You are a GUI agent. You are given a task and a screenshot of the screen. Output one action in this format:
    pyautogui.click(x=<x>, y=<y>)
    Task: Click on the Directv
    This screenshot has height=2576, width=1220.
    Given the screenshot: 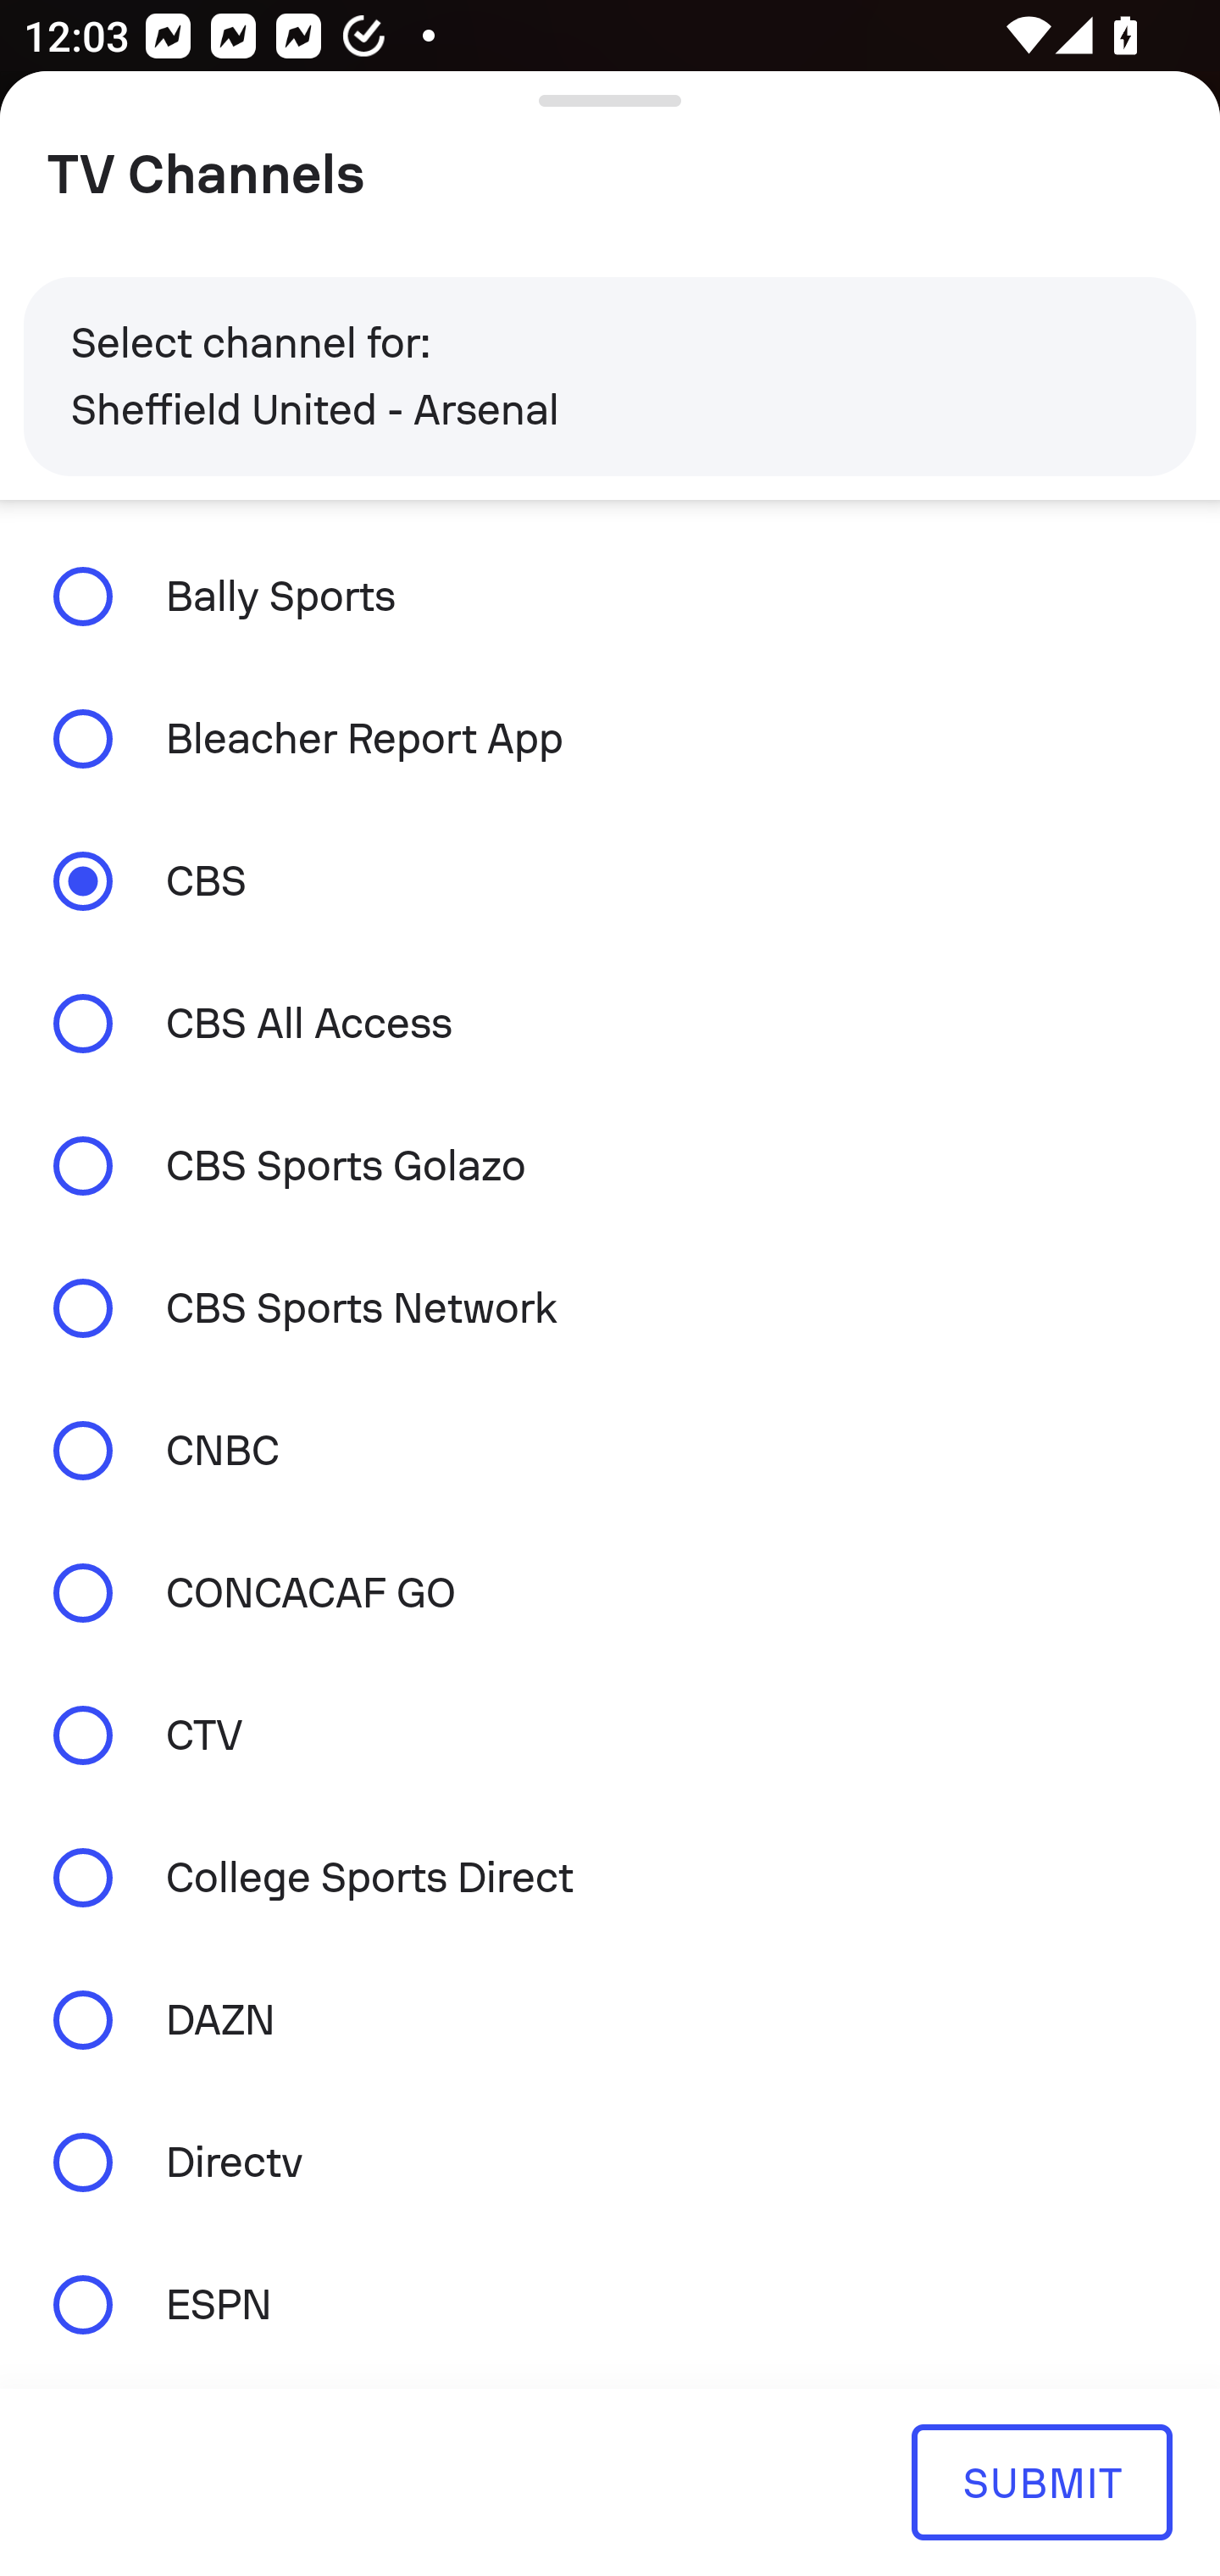 What is the action you would take?
    pyautogui.click(x=610, y=2162)
    